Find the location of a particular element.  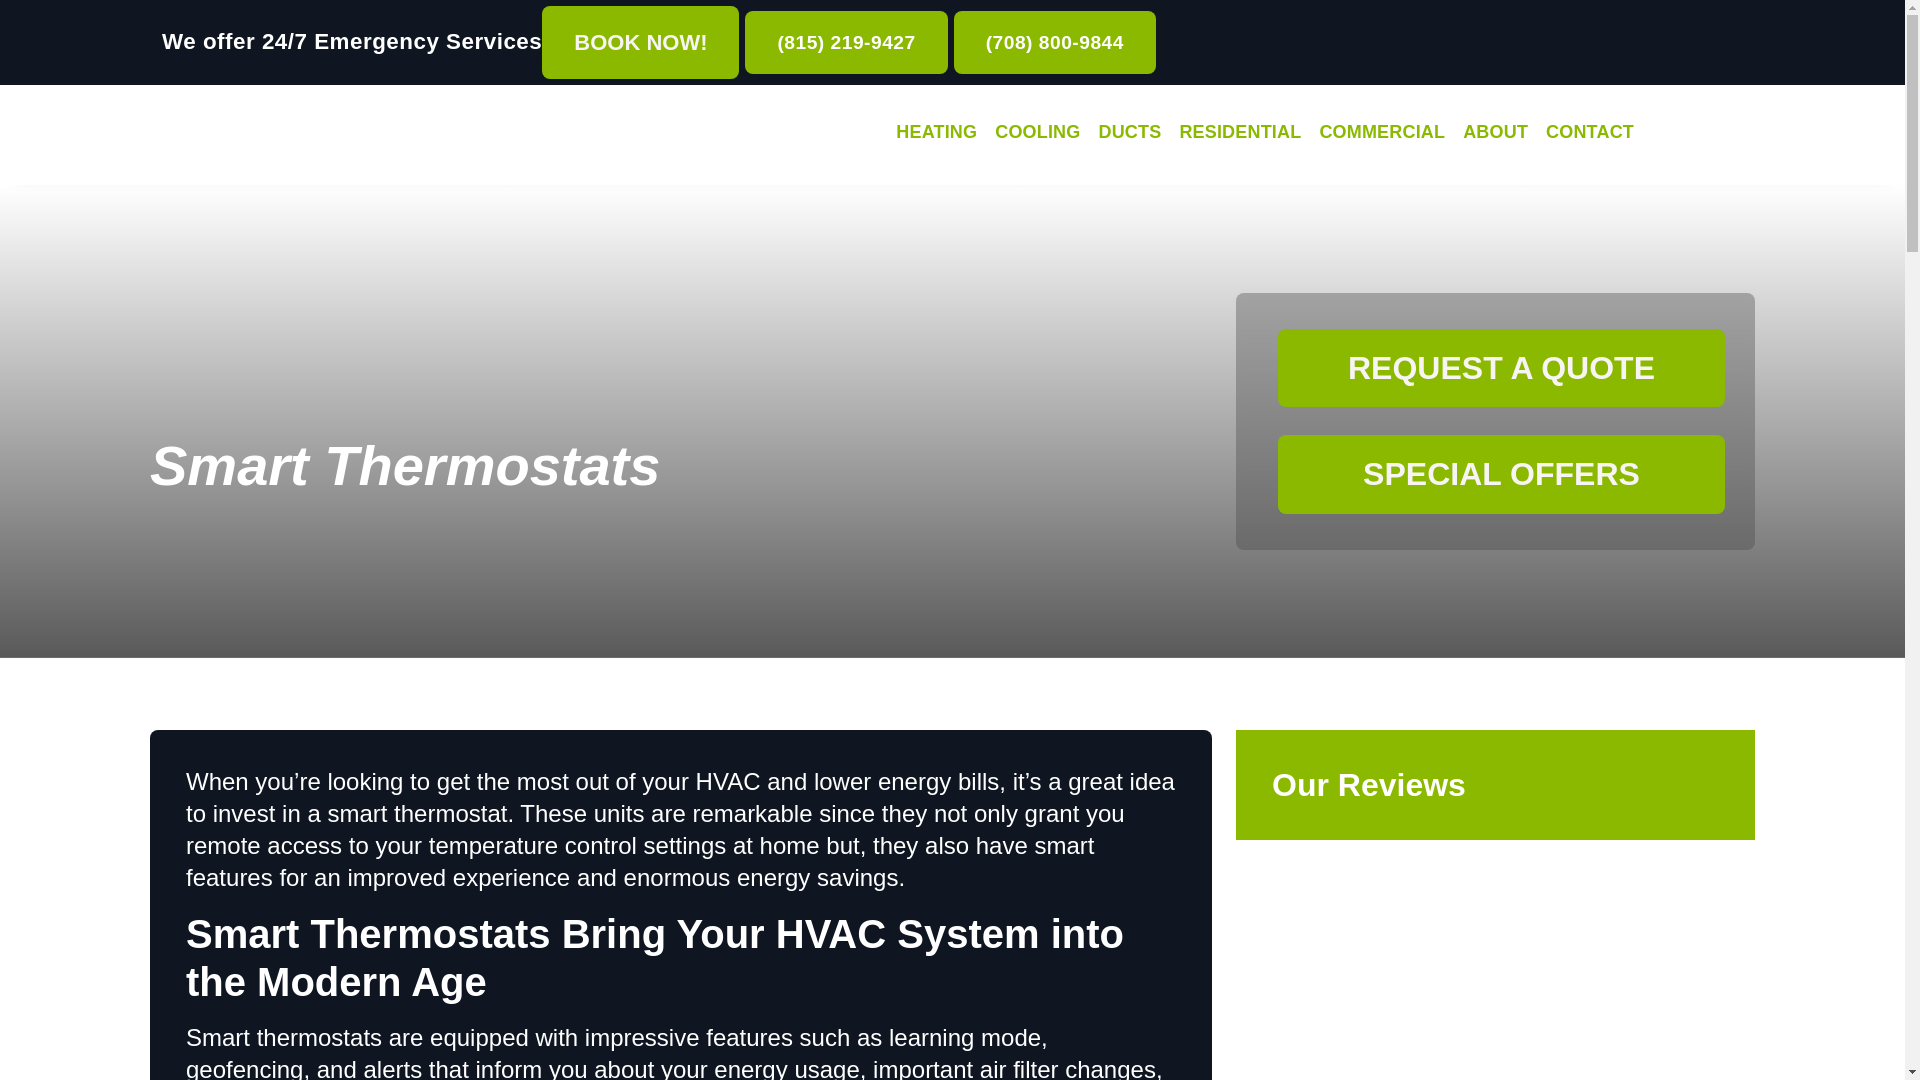

DUCTS is located at coordinates (1128, 134).